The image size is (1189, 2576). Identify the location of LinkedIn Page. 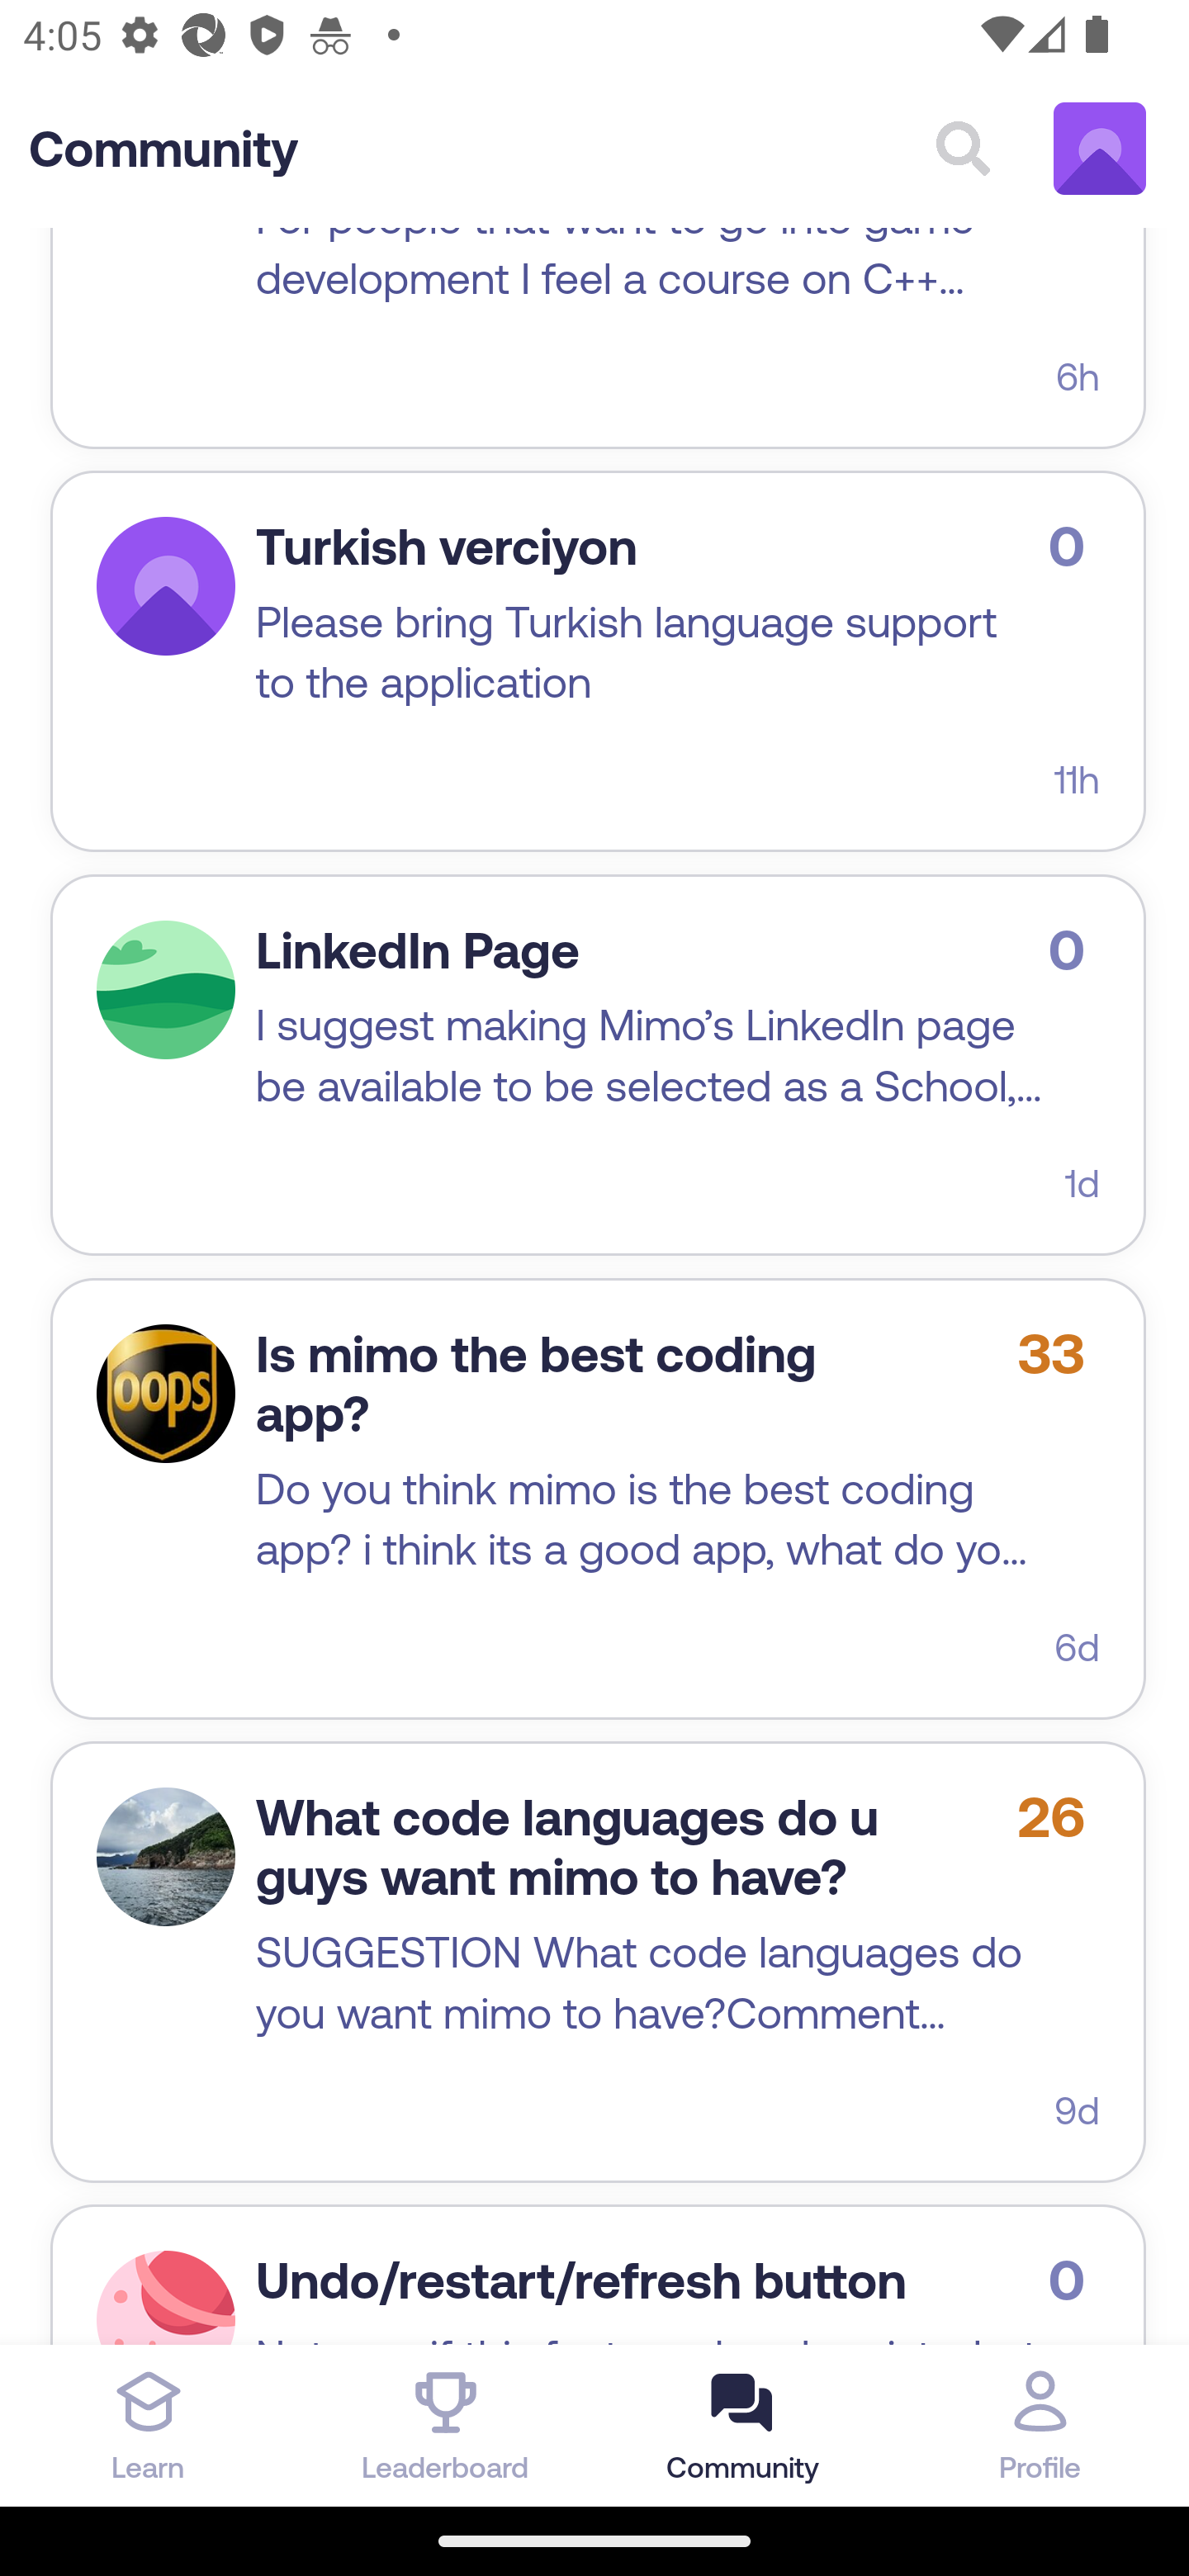
(417, 951).